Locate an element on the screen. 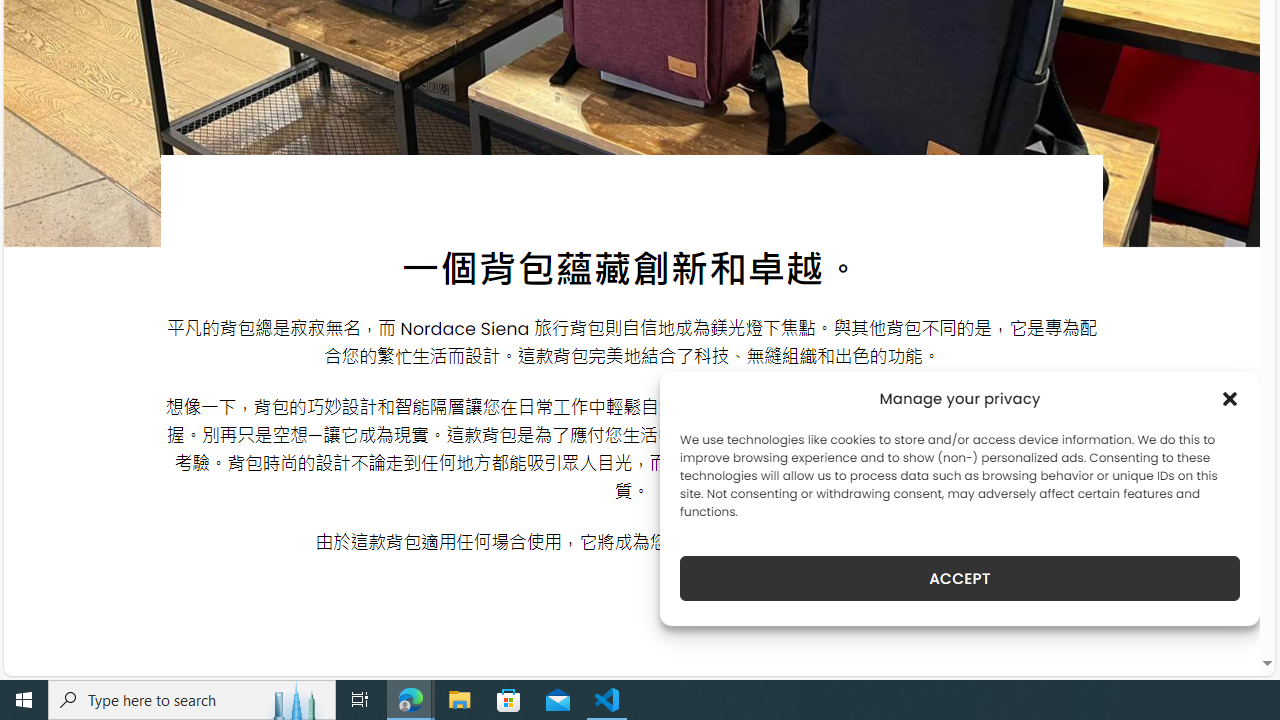  Class: cmplz-close is located at coordinates (1230, 398).